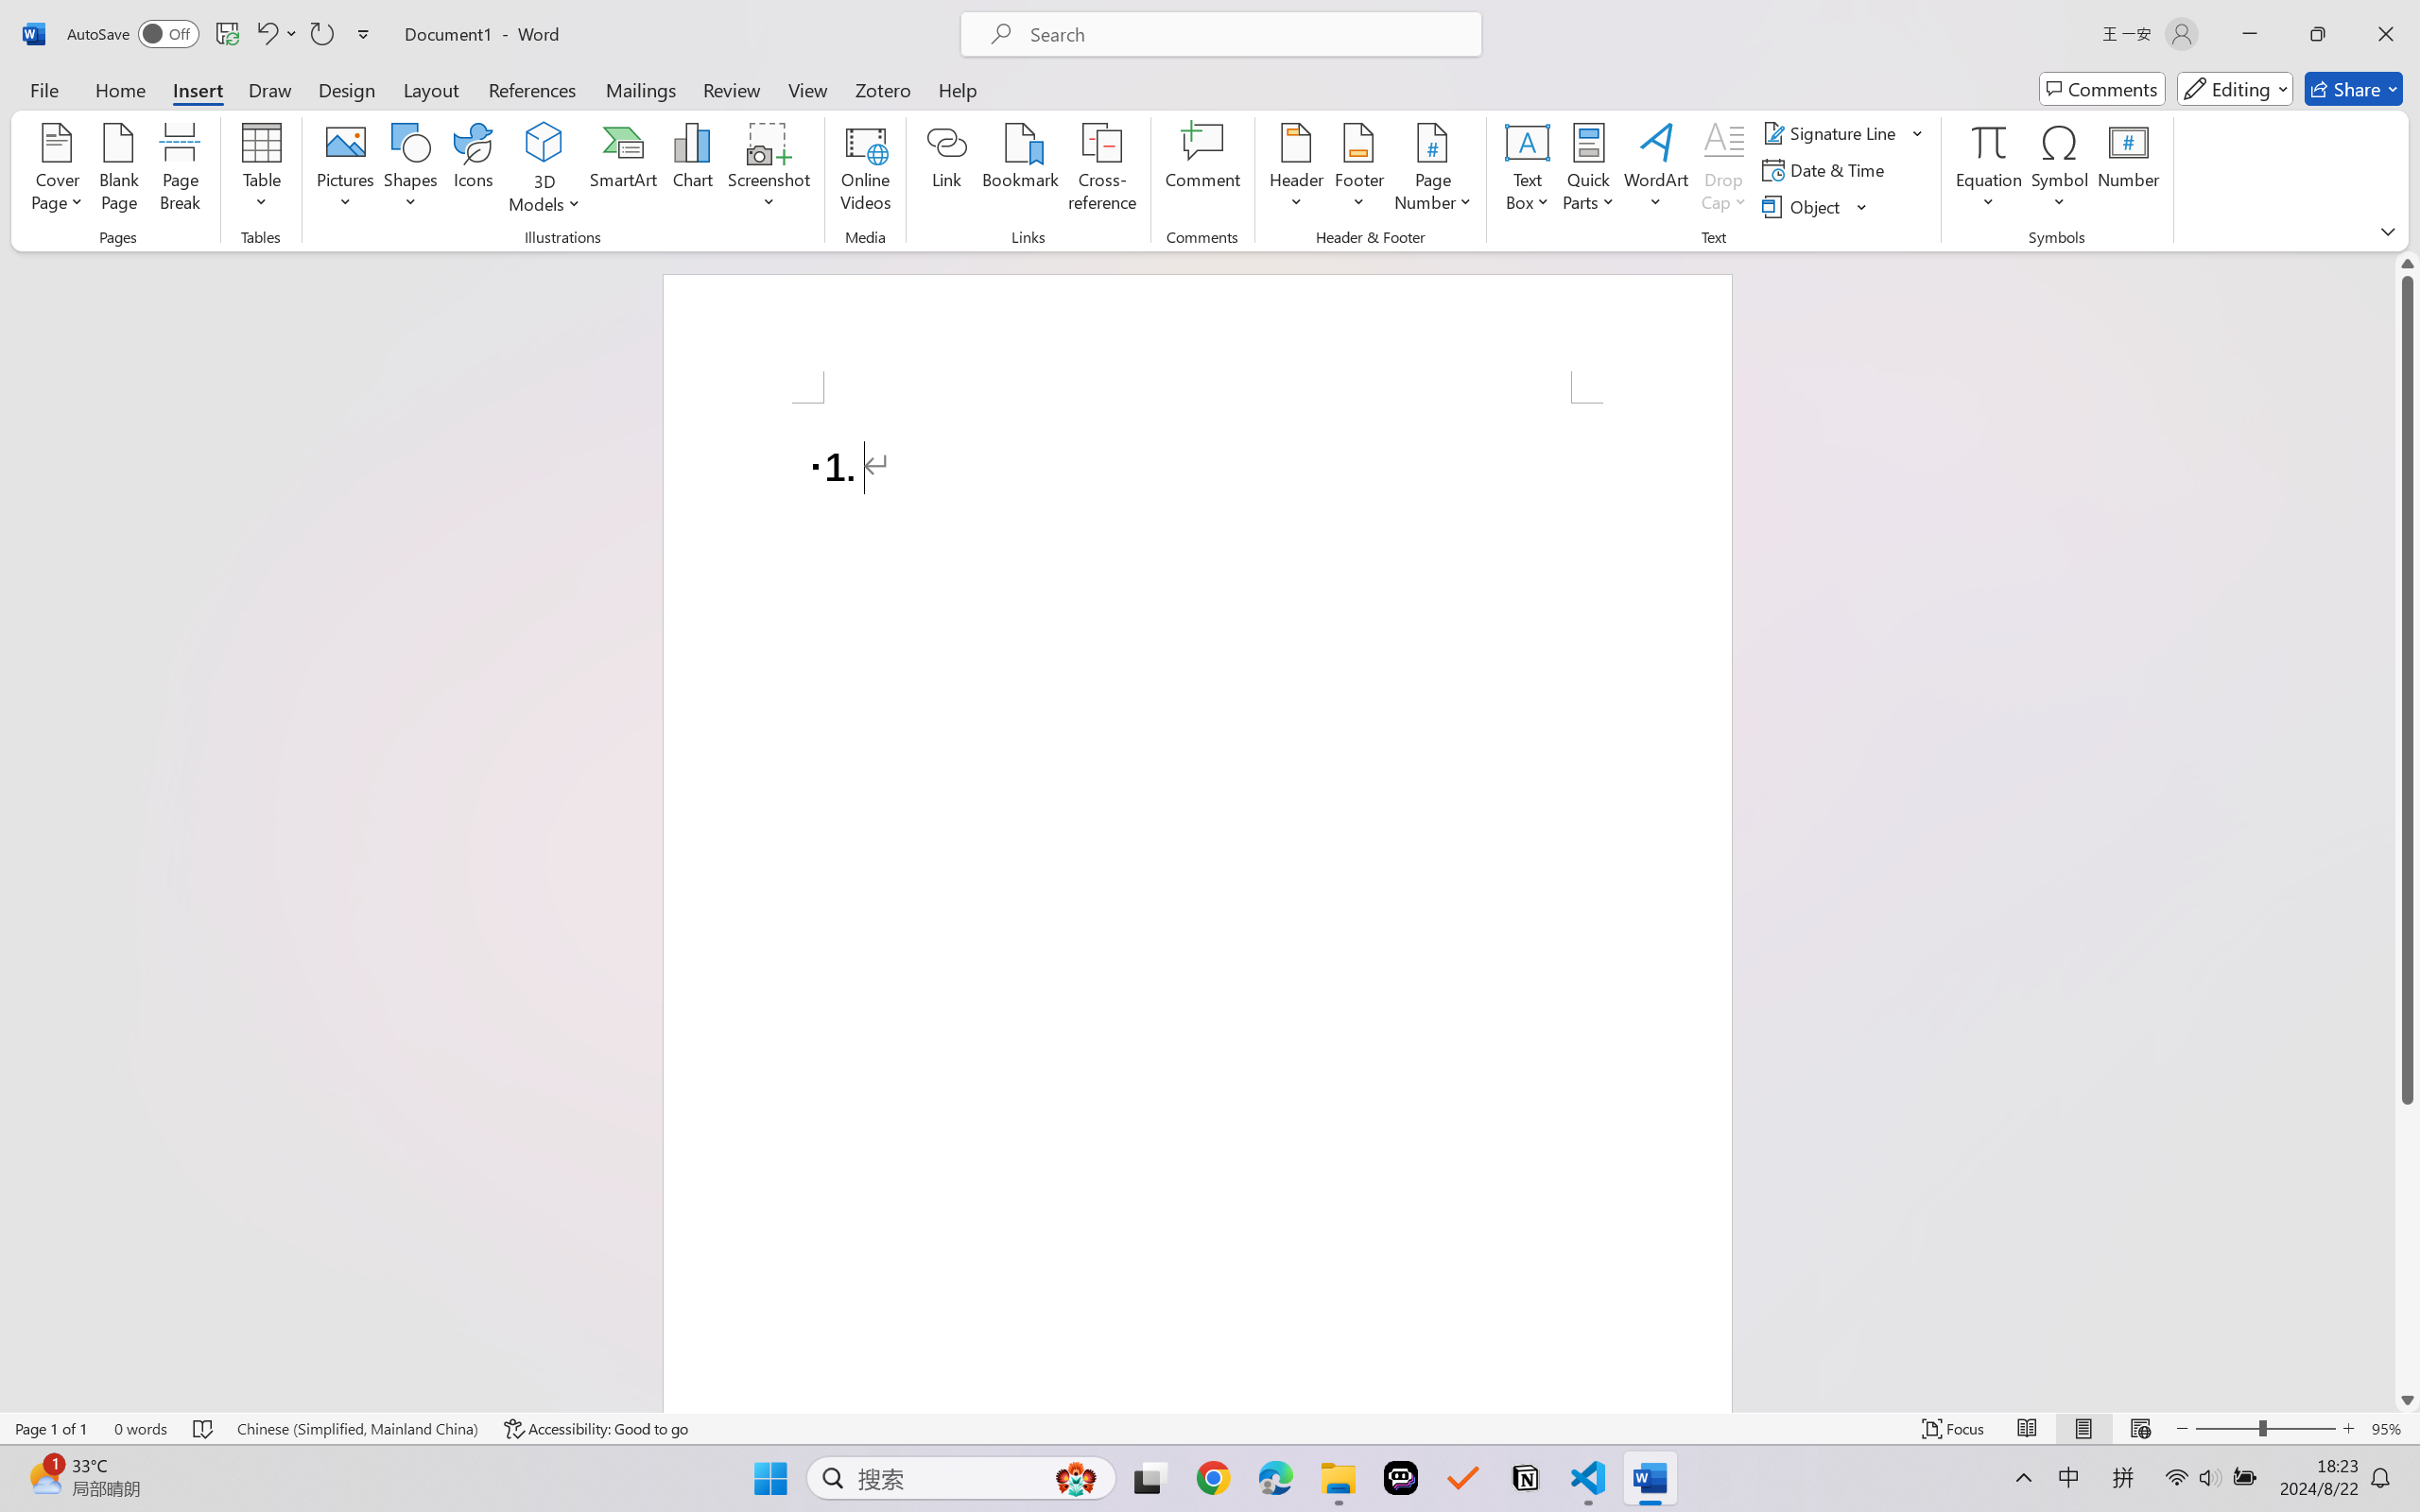 The image size is (2420, 1512). What do you see at coordinates (544, 170) in the screenshot?
I see `3D Models` at bounding box center [544, 170].